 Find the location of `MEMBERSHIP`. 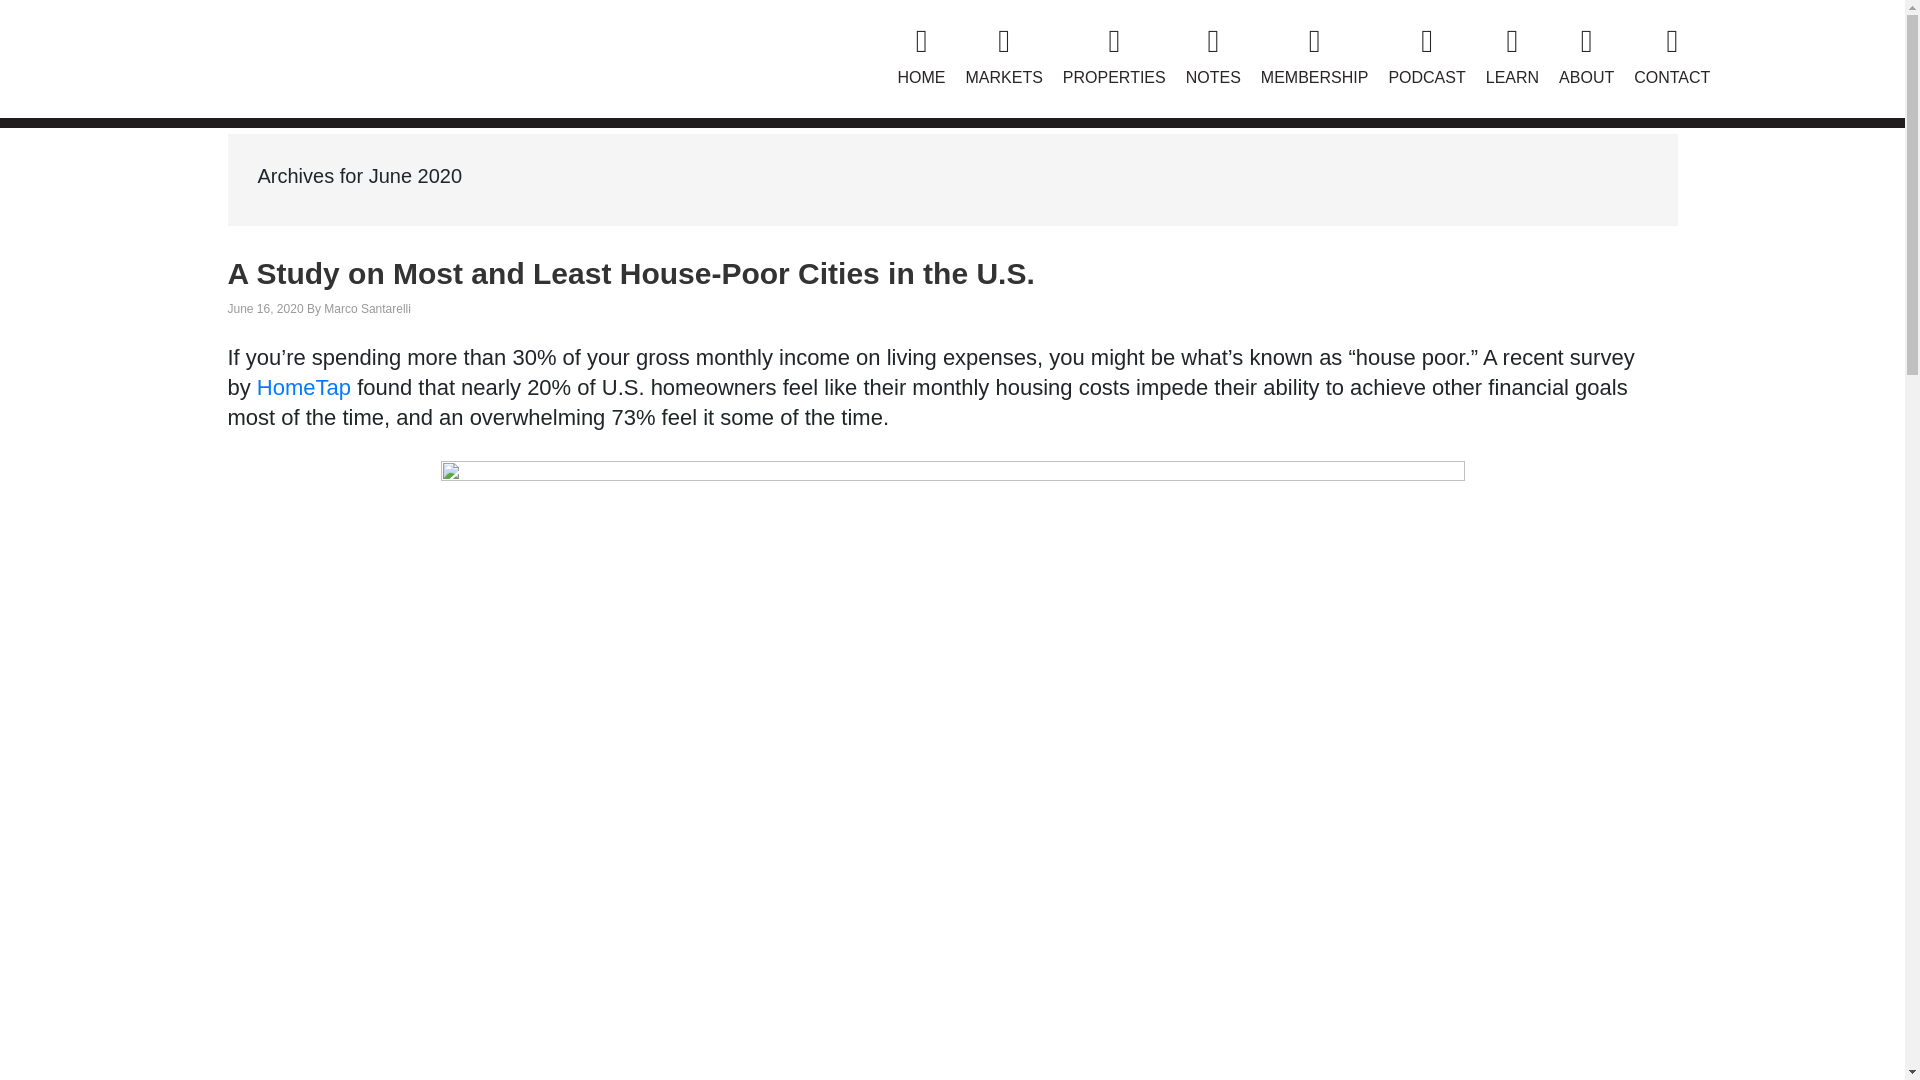

MEMBERSHIP is located at coordinates (1314, 58).